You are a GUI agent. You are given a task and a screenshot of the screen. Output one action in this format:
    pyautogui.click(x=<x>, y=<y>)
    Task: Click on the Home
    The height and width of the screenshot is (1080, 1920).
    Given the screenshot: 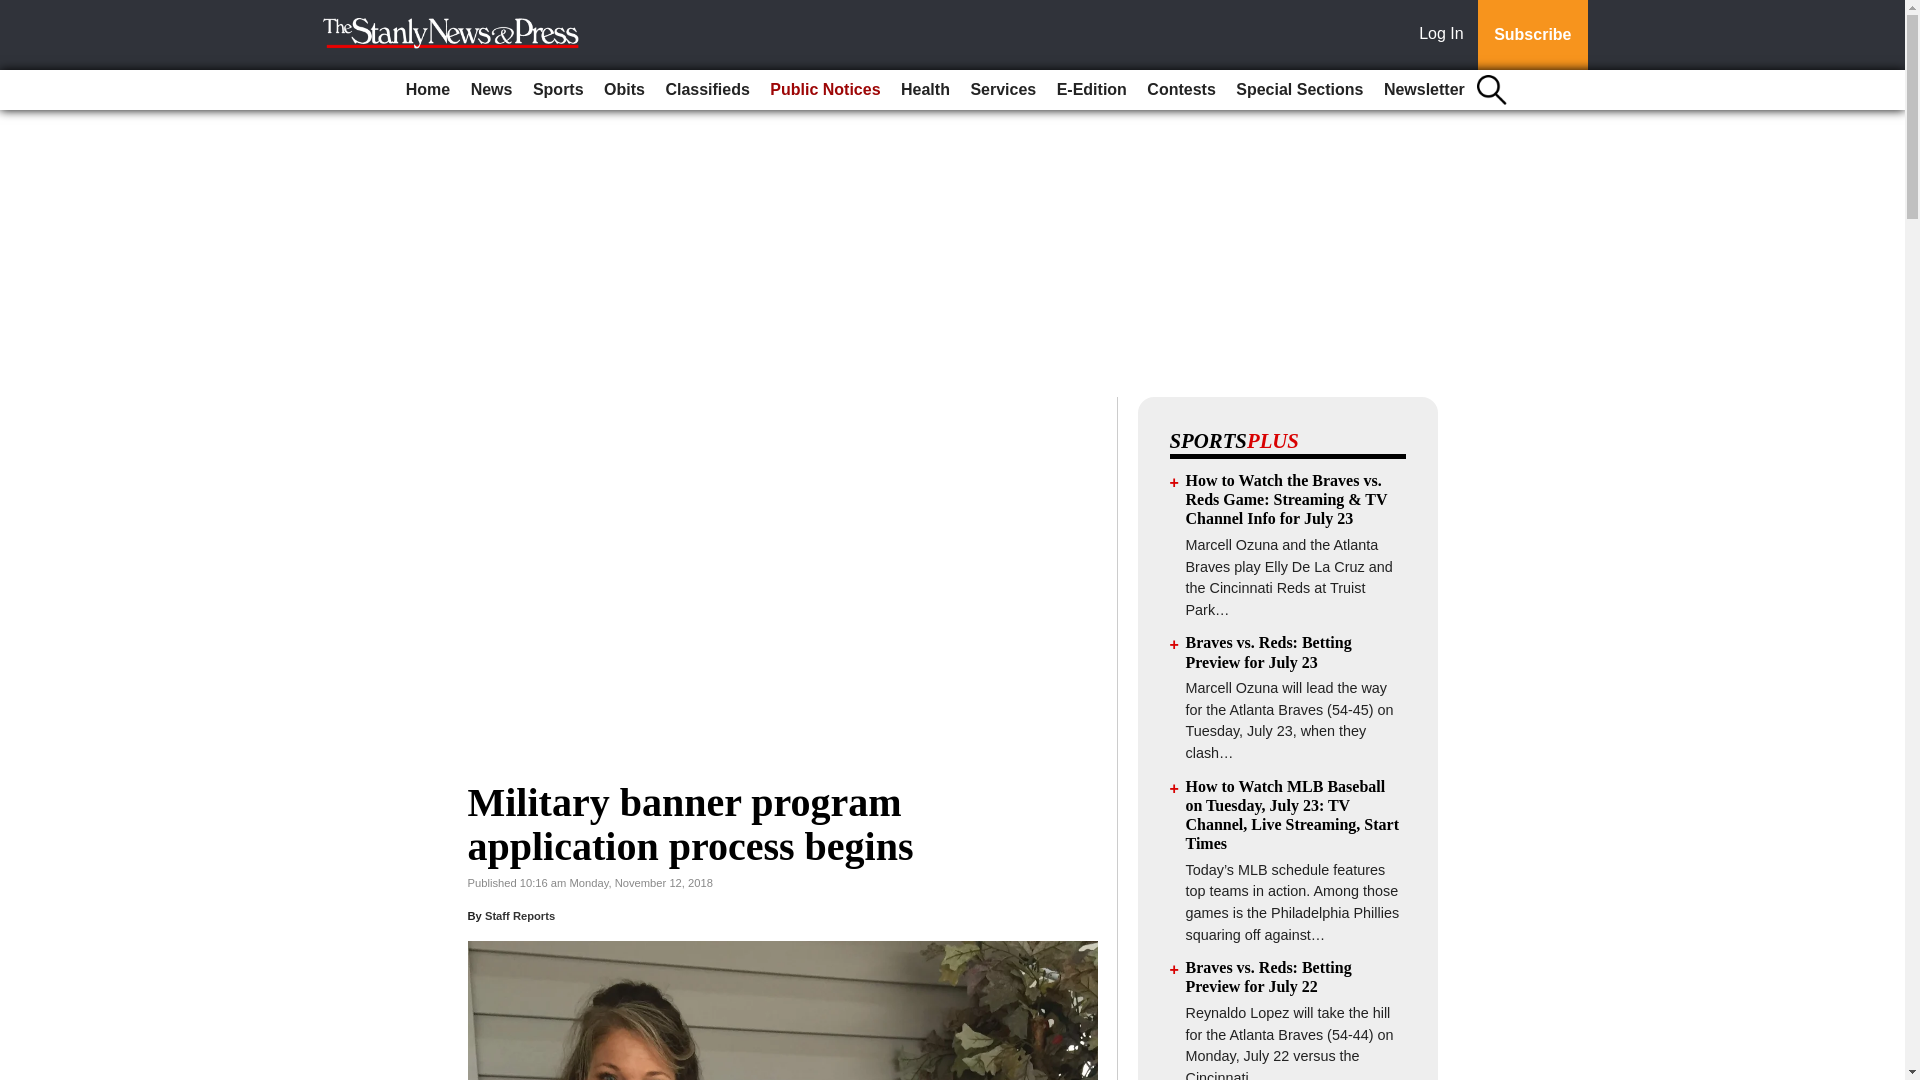 What is the action you would take?
    pyautogui.click(x=428, y=90)
    